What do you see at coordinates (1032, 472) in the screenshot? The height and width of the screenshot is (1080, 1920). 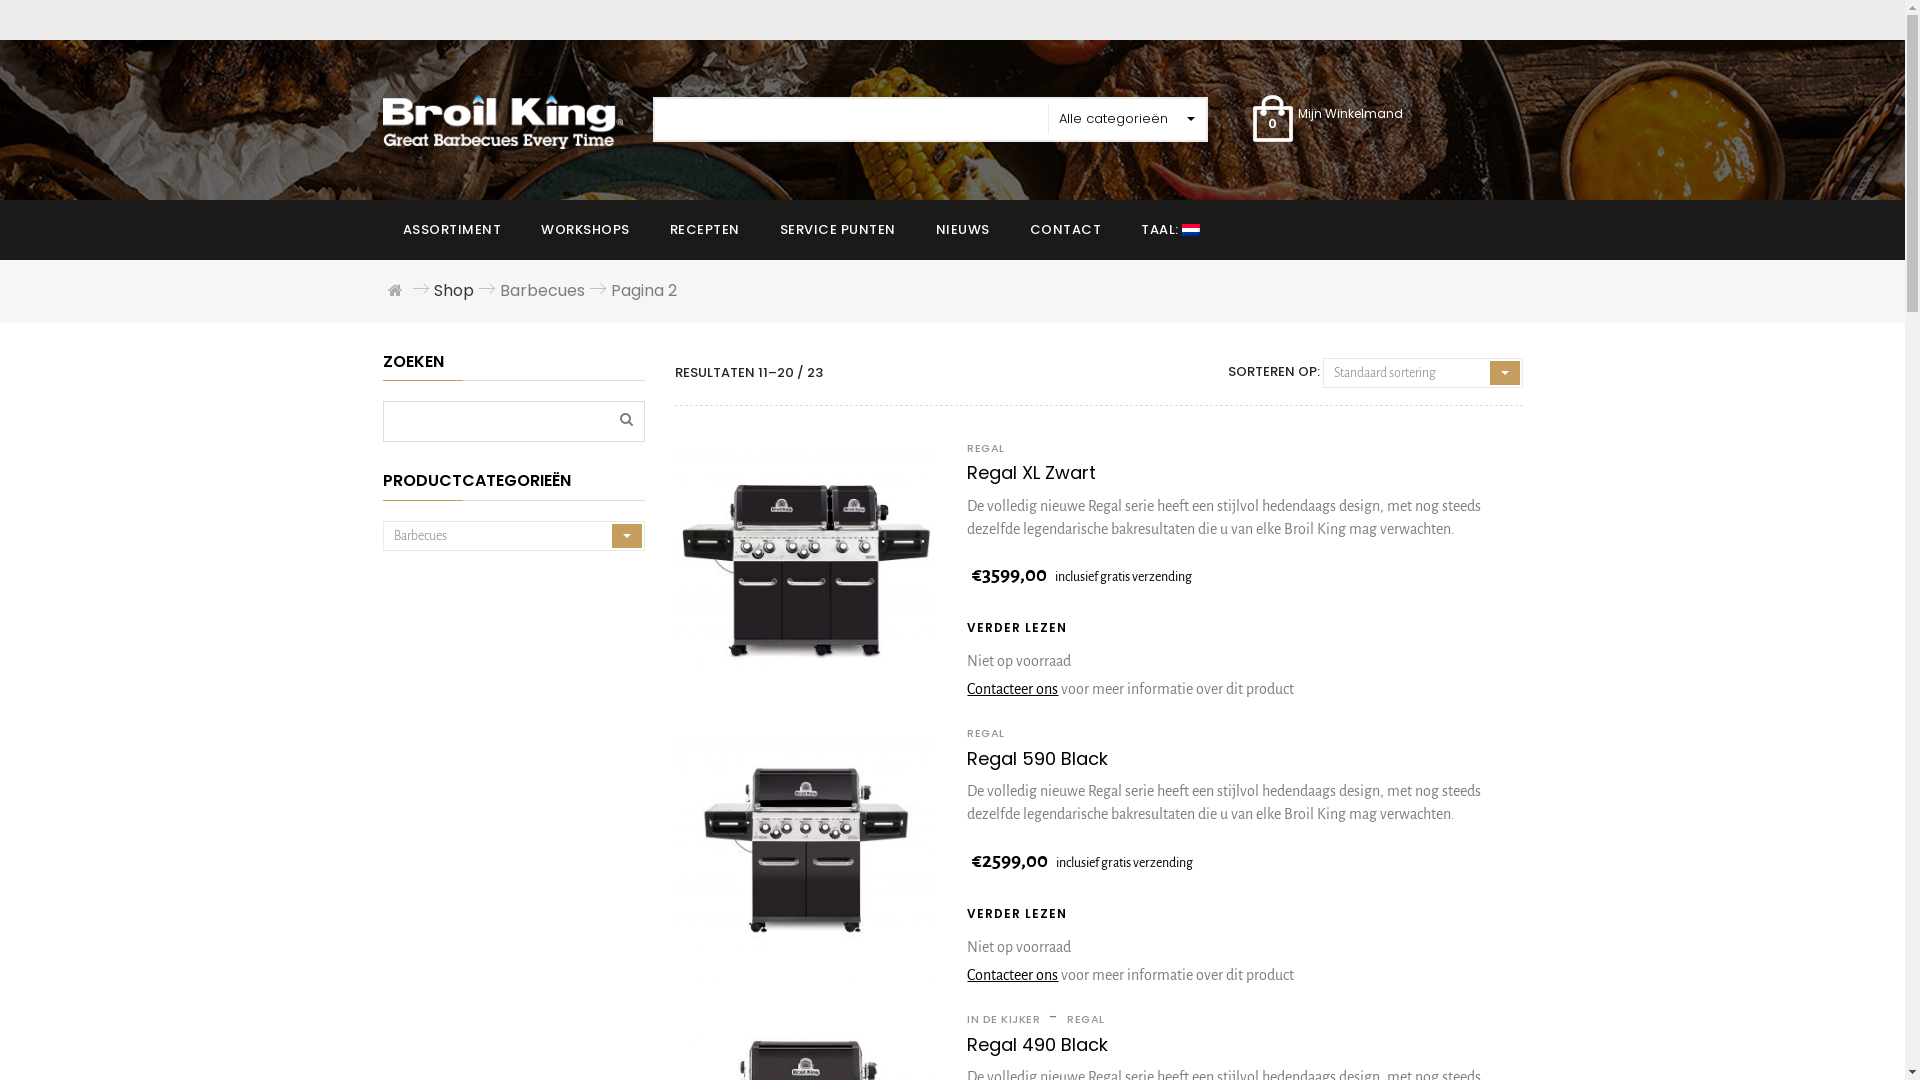 I see `Regal XL Zwart` at bounding box center [1032, 472].